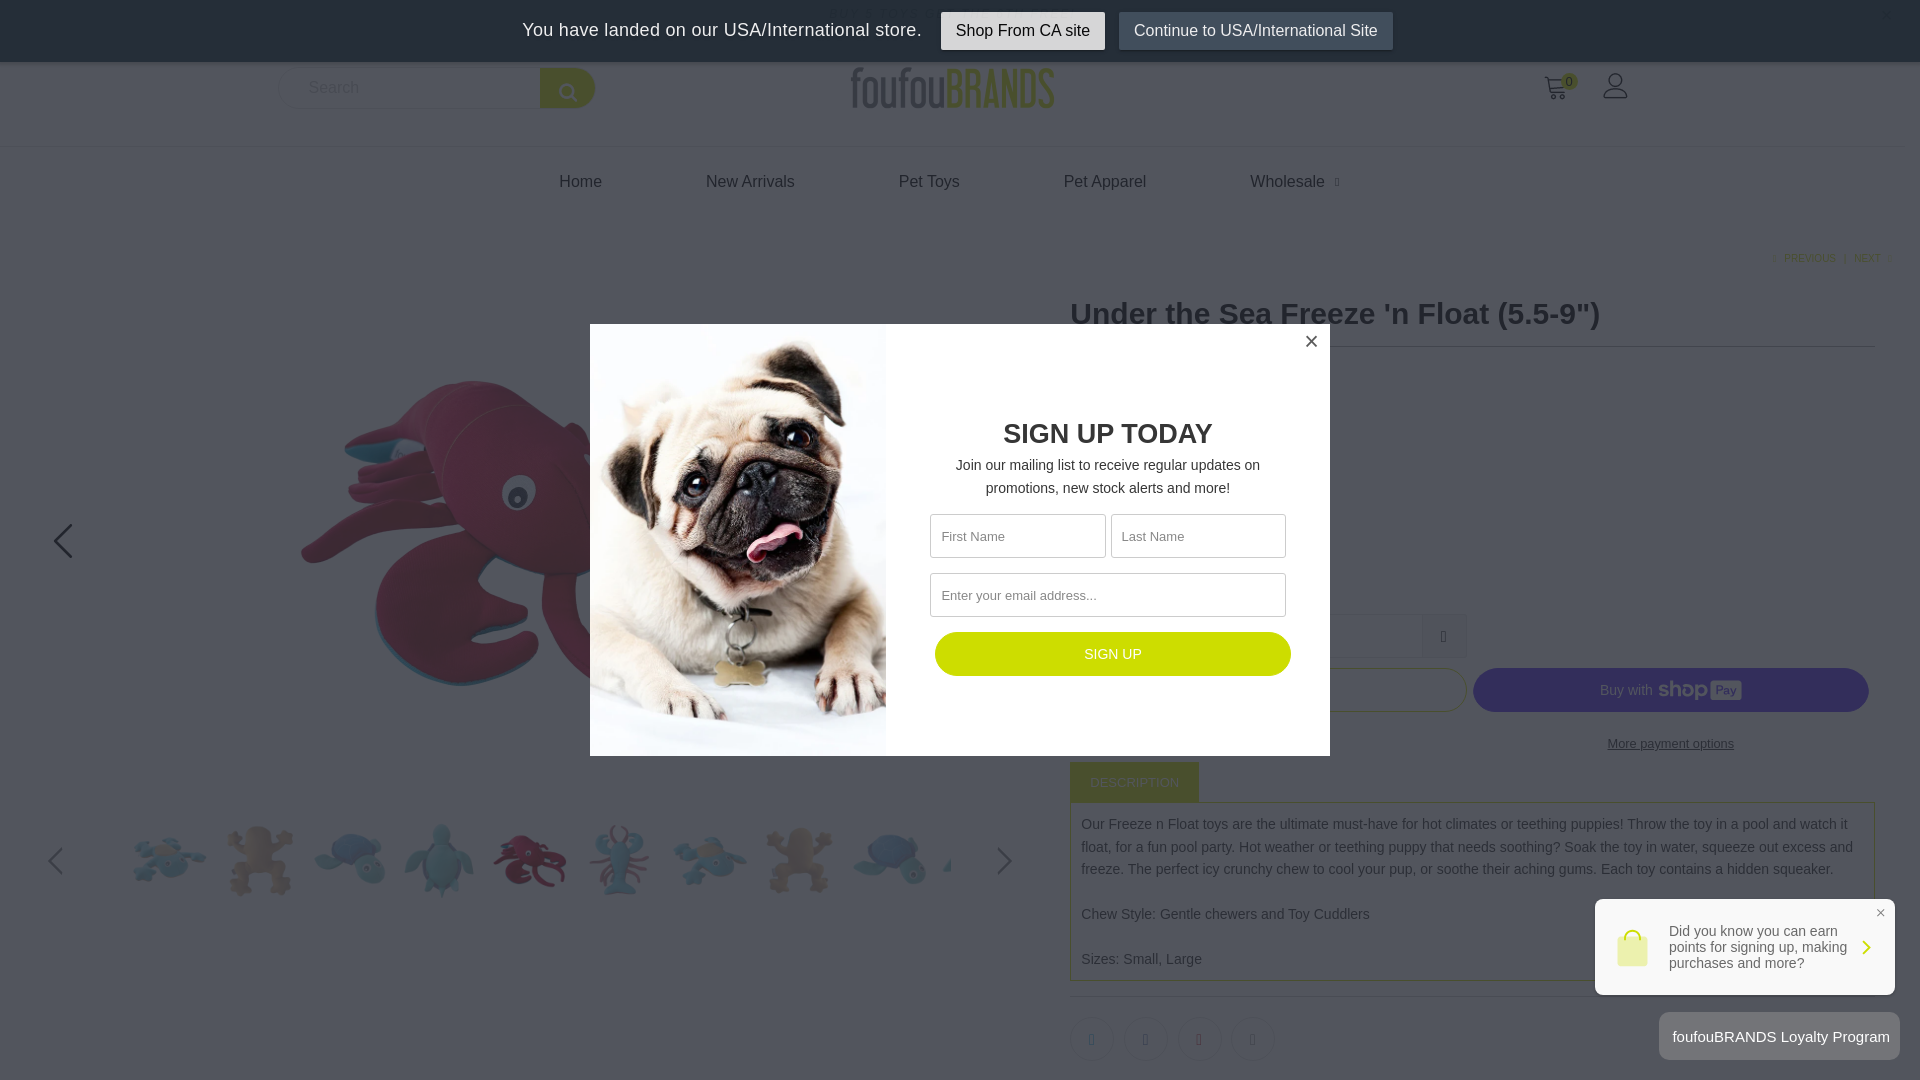 The width and height of the screenshot is (1920, 1080). Describe the element at coordinates (1252, 1038) in the screenshot. I see `Email this to a friend` at that location.